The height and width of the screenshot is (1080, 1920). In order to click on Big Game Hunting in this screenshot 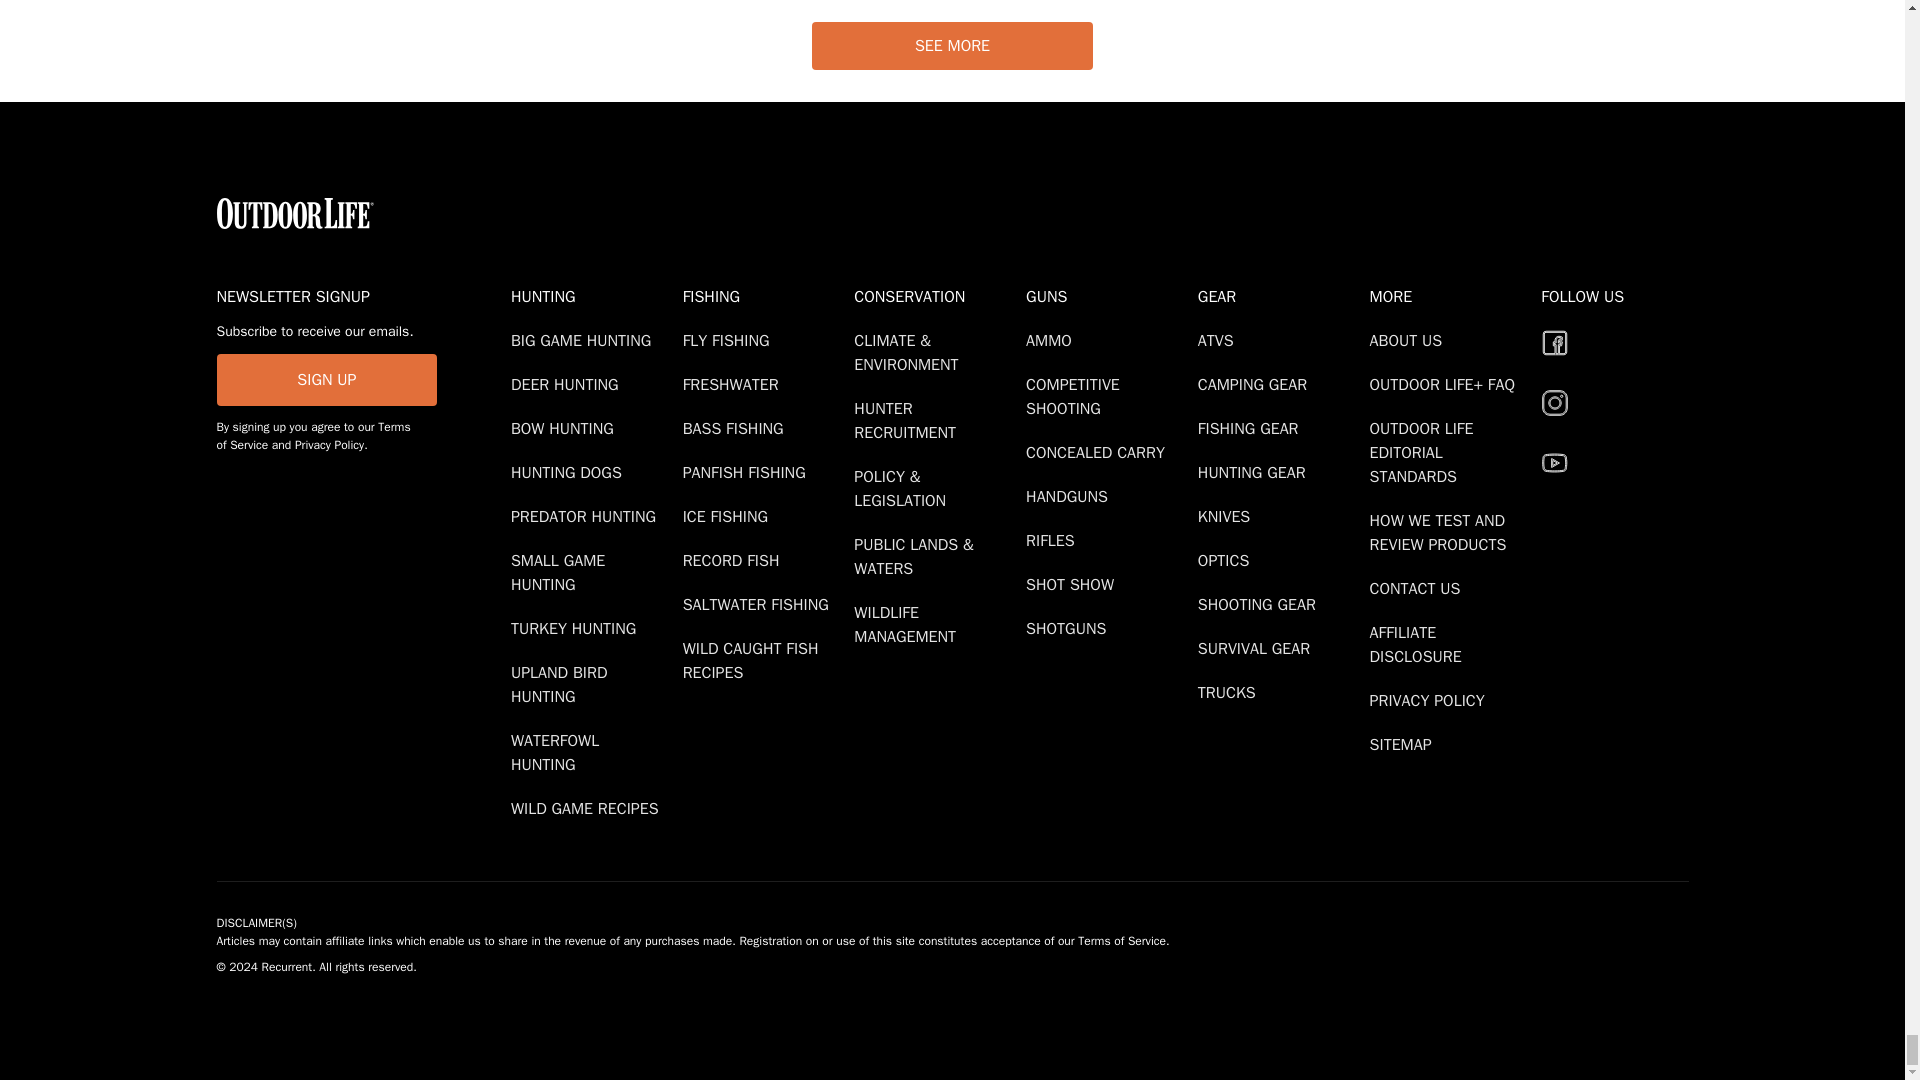, I will do `click(584, 340)`.